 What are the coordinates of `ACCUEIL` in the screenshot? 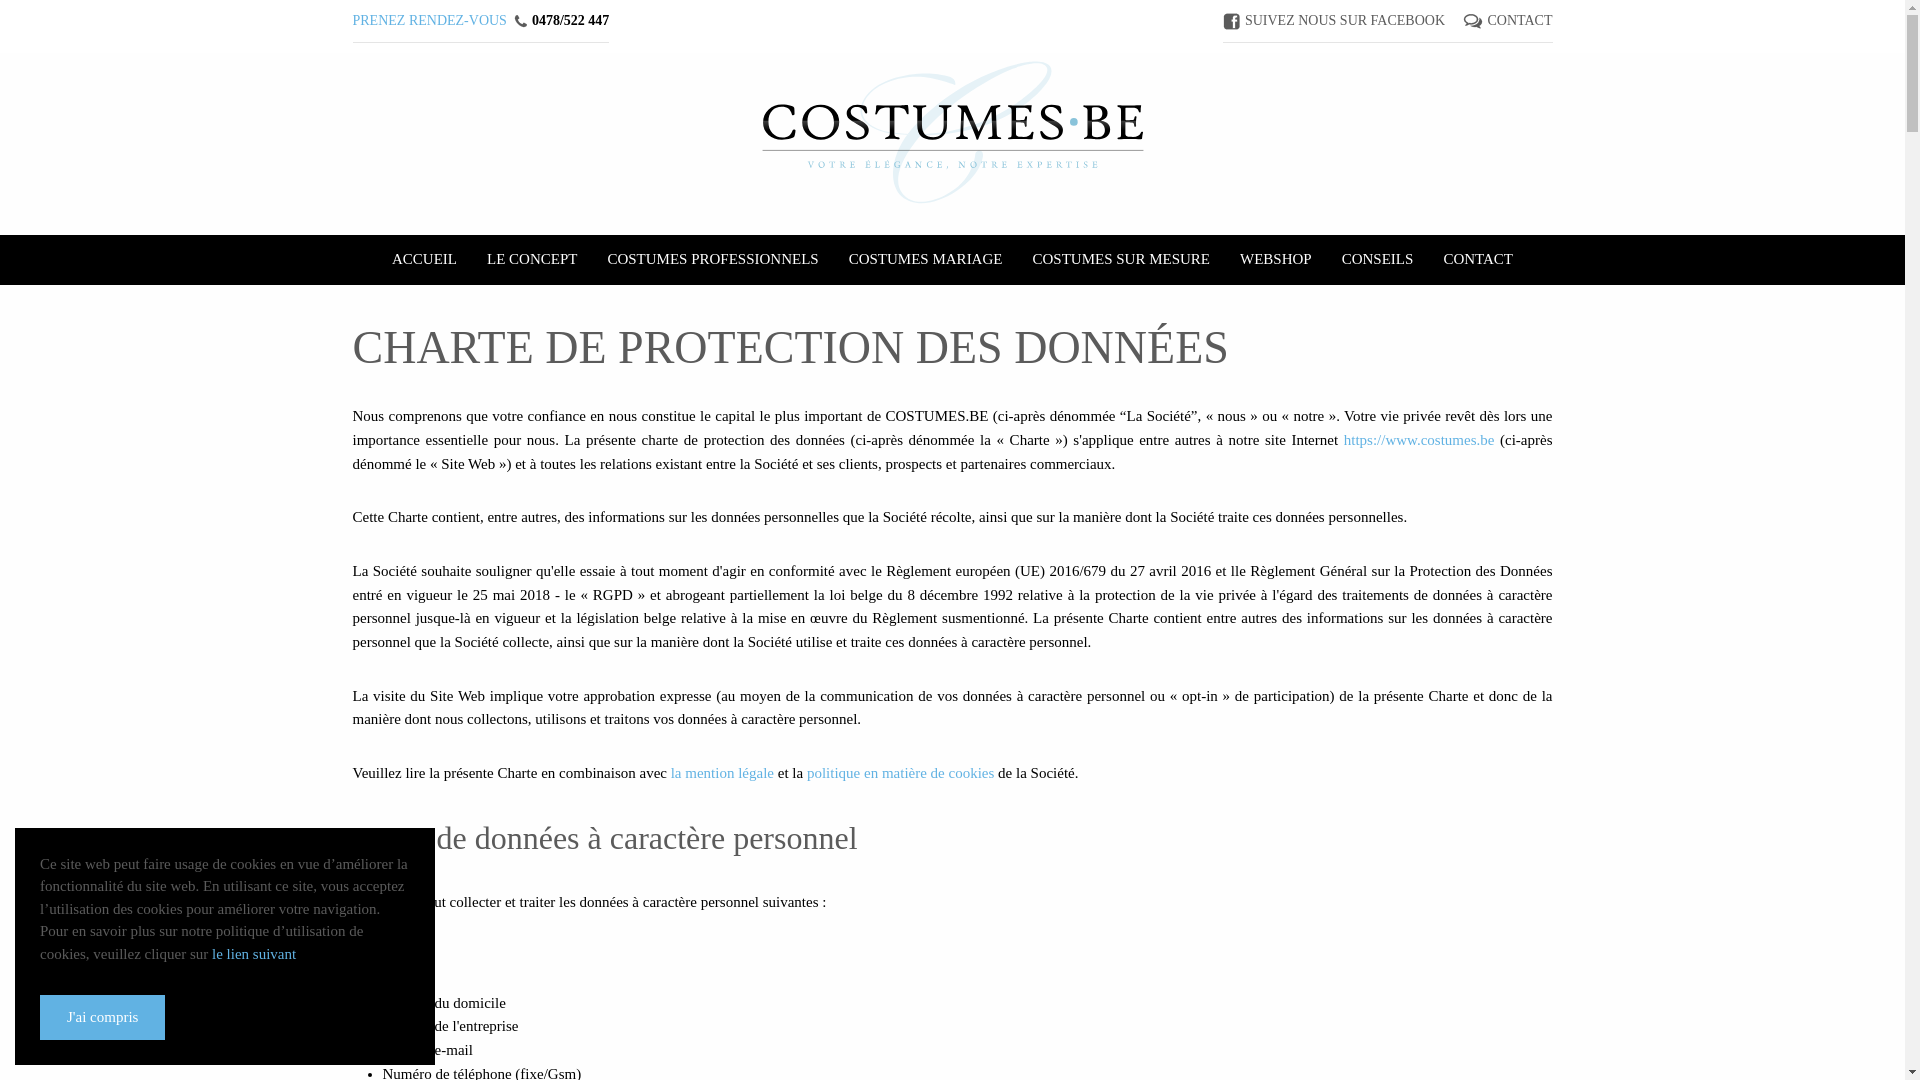 It's located at (424, 260).